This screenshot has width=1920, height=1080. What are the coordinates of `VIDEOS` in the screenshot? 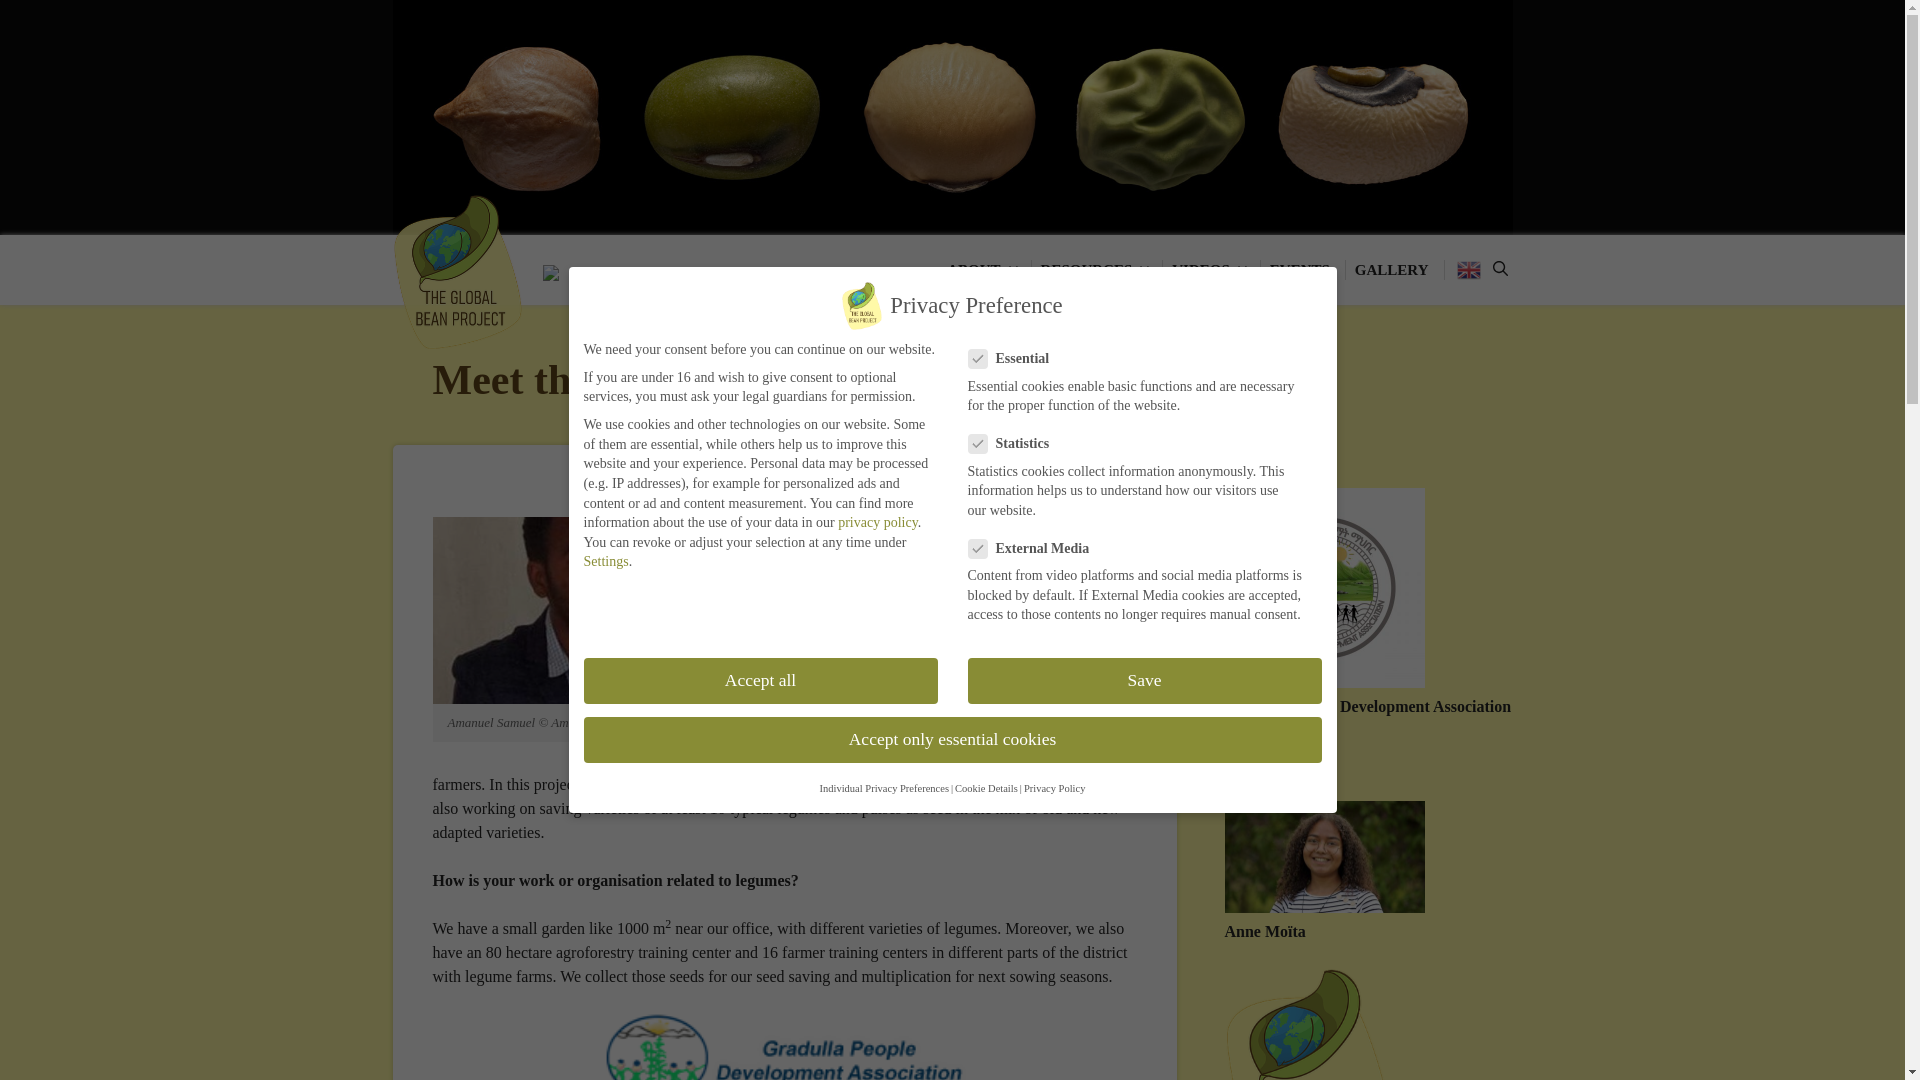 It's located at (1210, 270).